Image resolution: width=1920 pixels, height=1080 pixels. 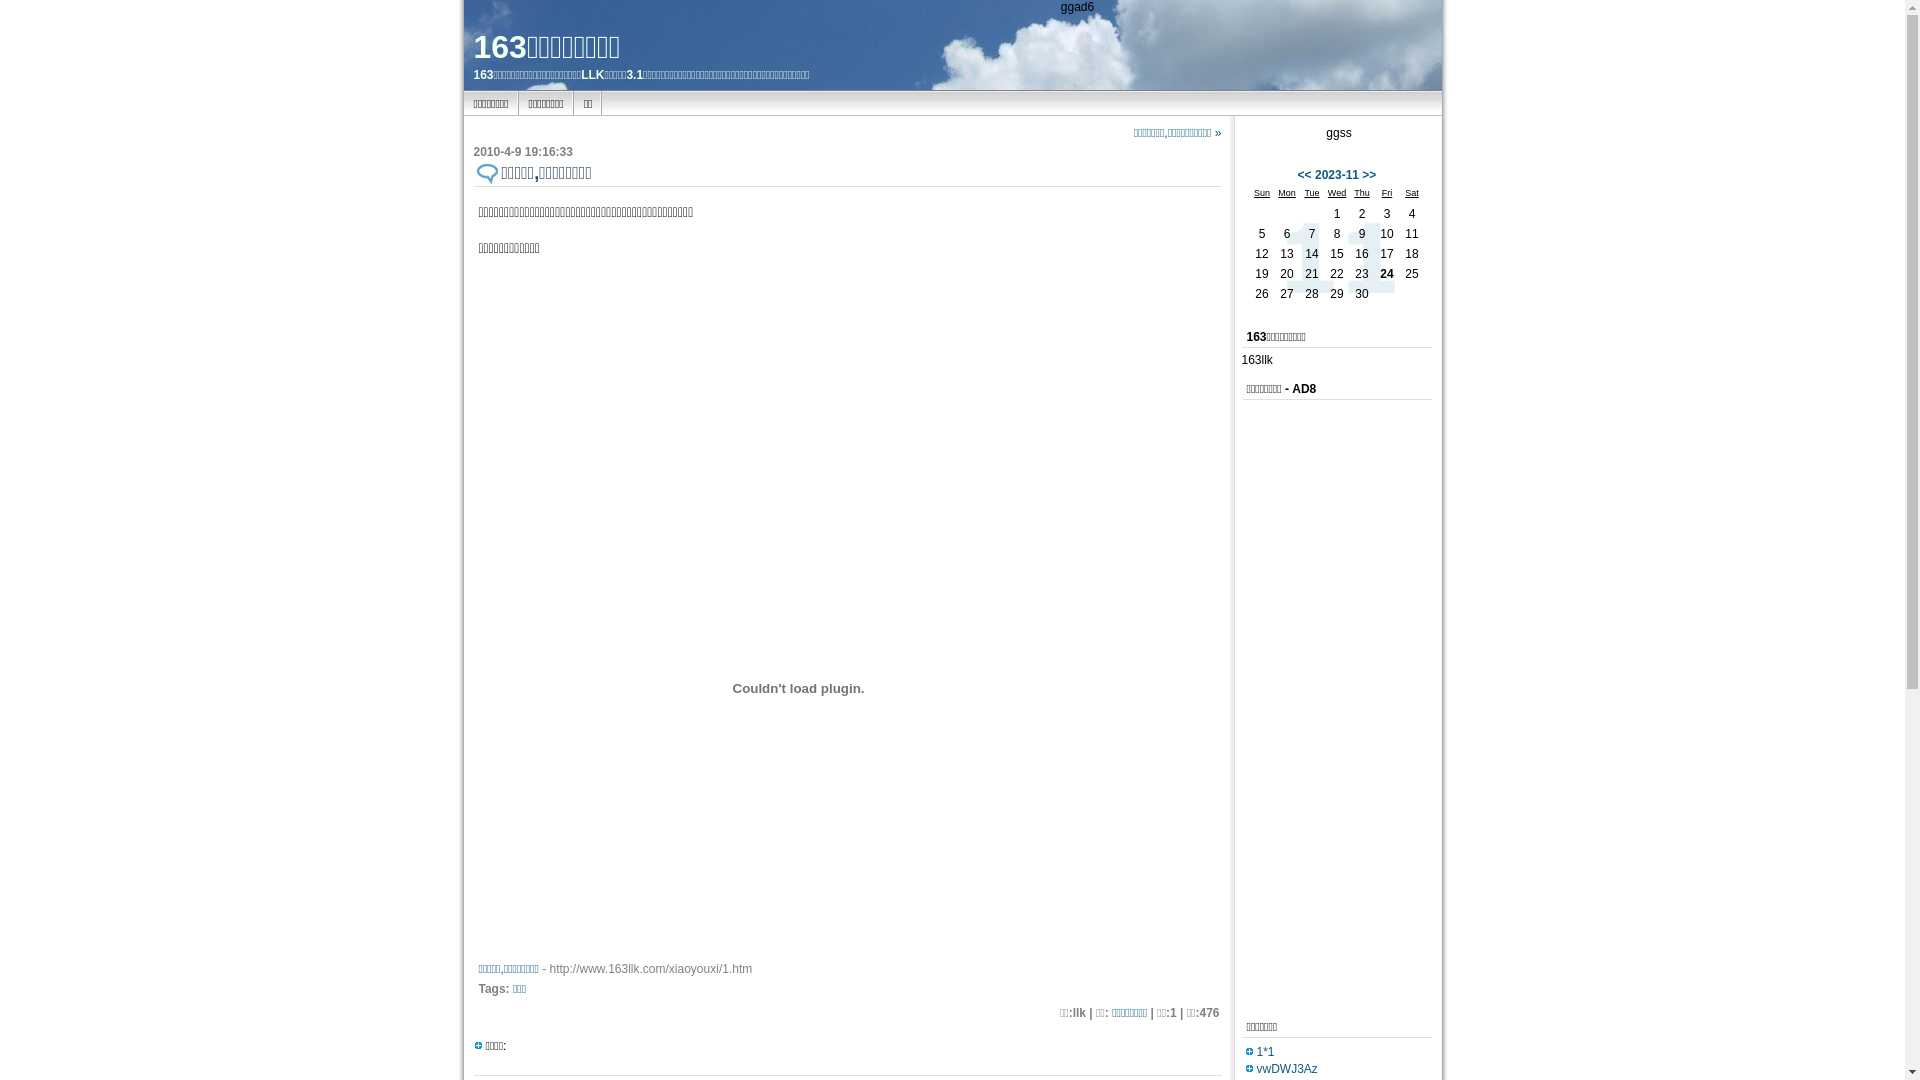 What do you see at coordinates (1265, 1052) in the screenshot?
I see `1*1` at bounding box center [1265, 1052].